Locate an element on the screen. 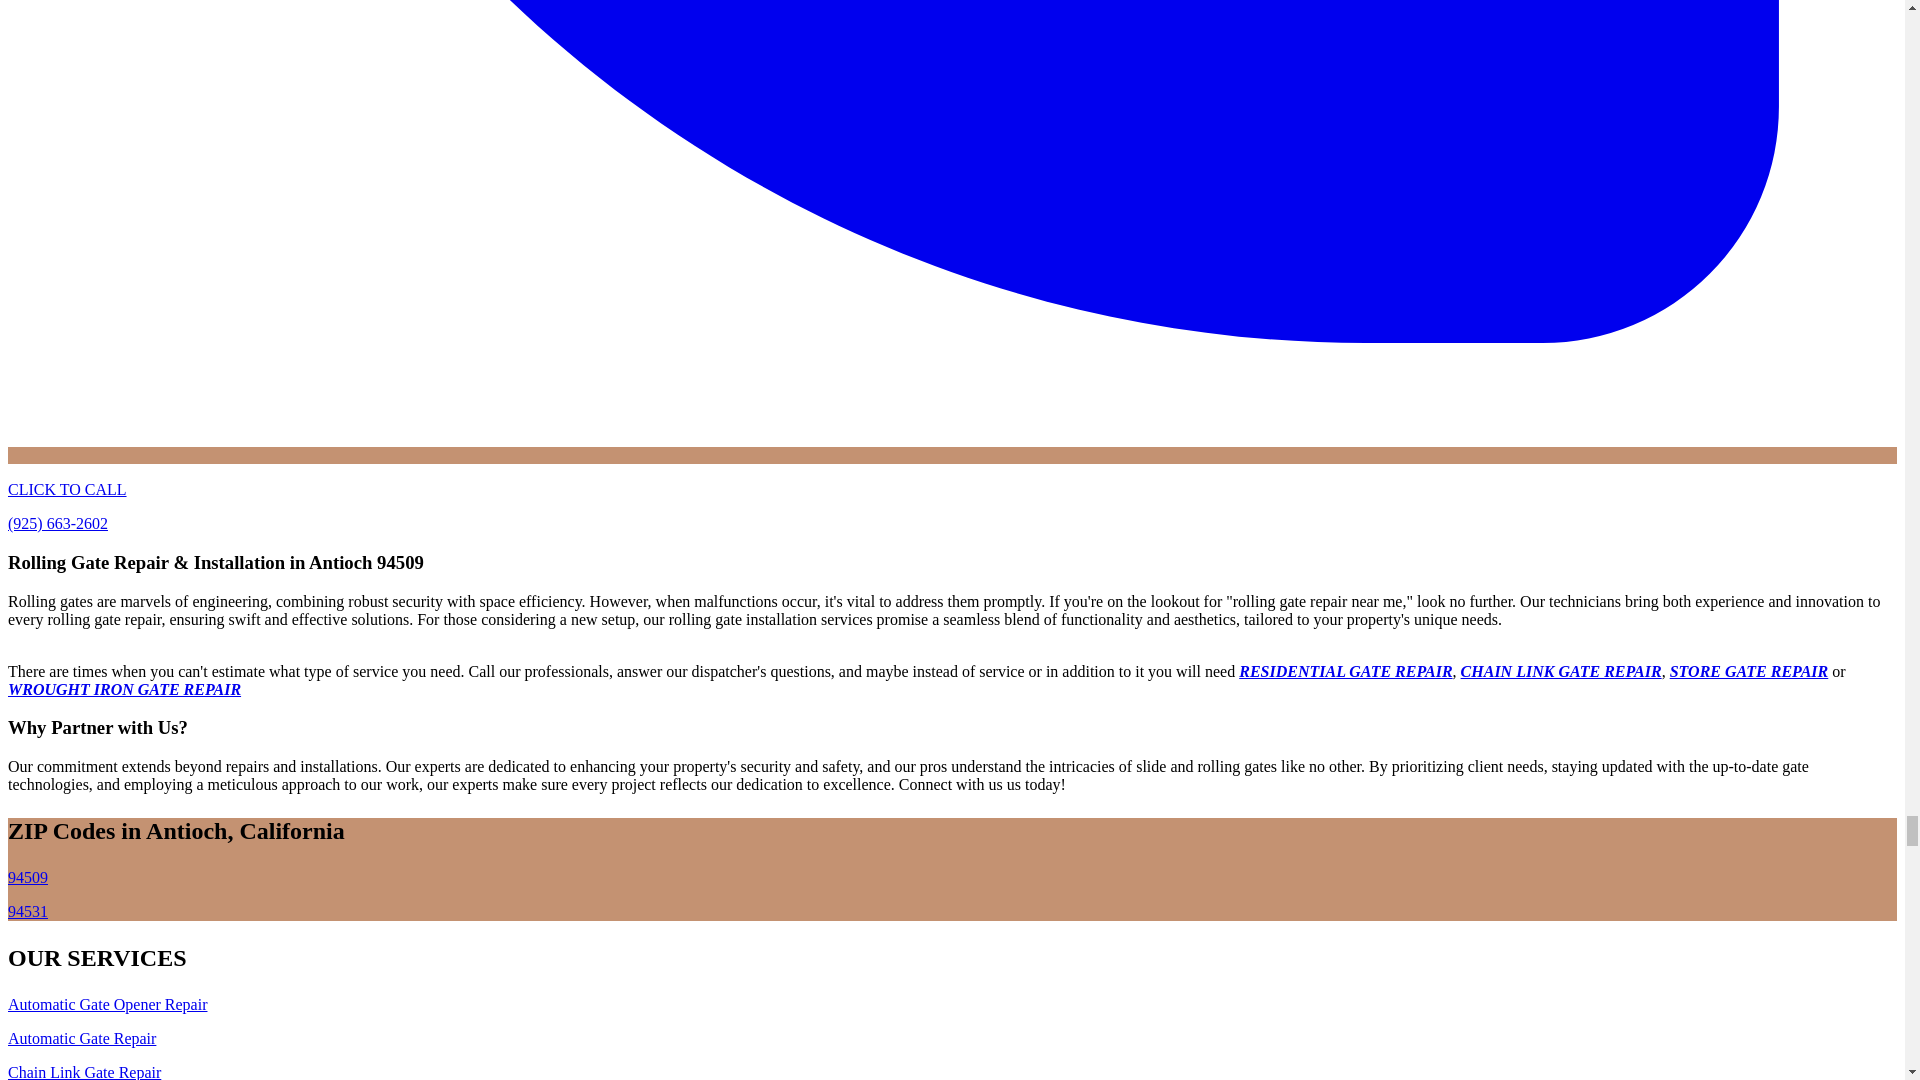 This screenshot has height=1080, width=1920. WROUGHT IRON GATE REPAIR is located at coordinates (124, 689).